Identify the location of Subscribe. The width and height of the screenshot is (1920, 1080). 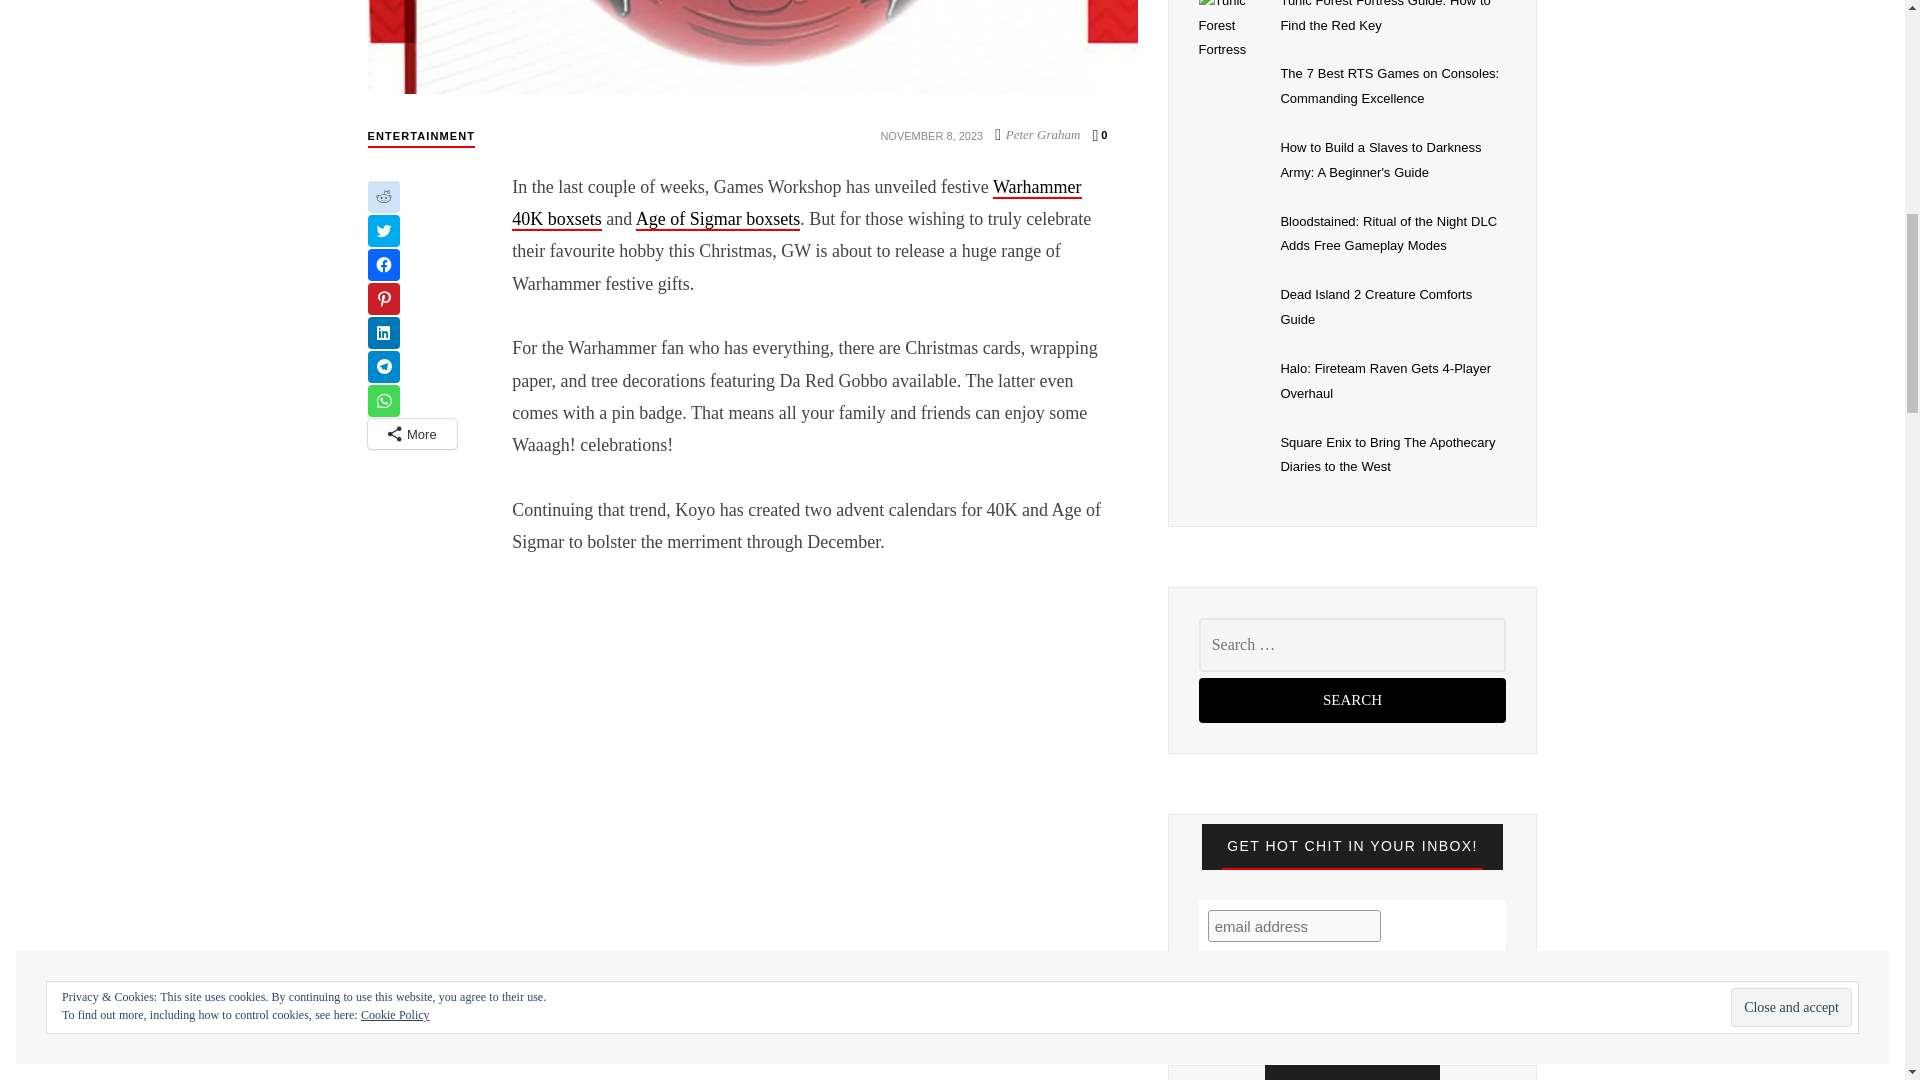
(1260, 967).